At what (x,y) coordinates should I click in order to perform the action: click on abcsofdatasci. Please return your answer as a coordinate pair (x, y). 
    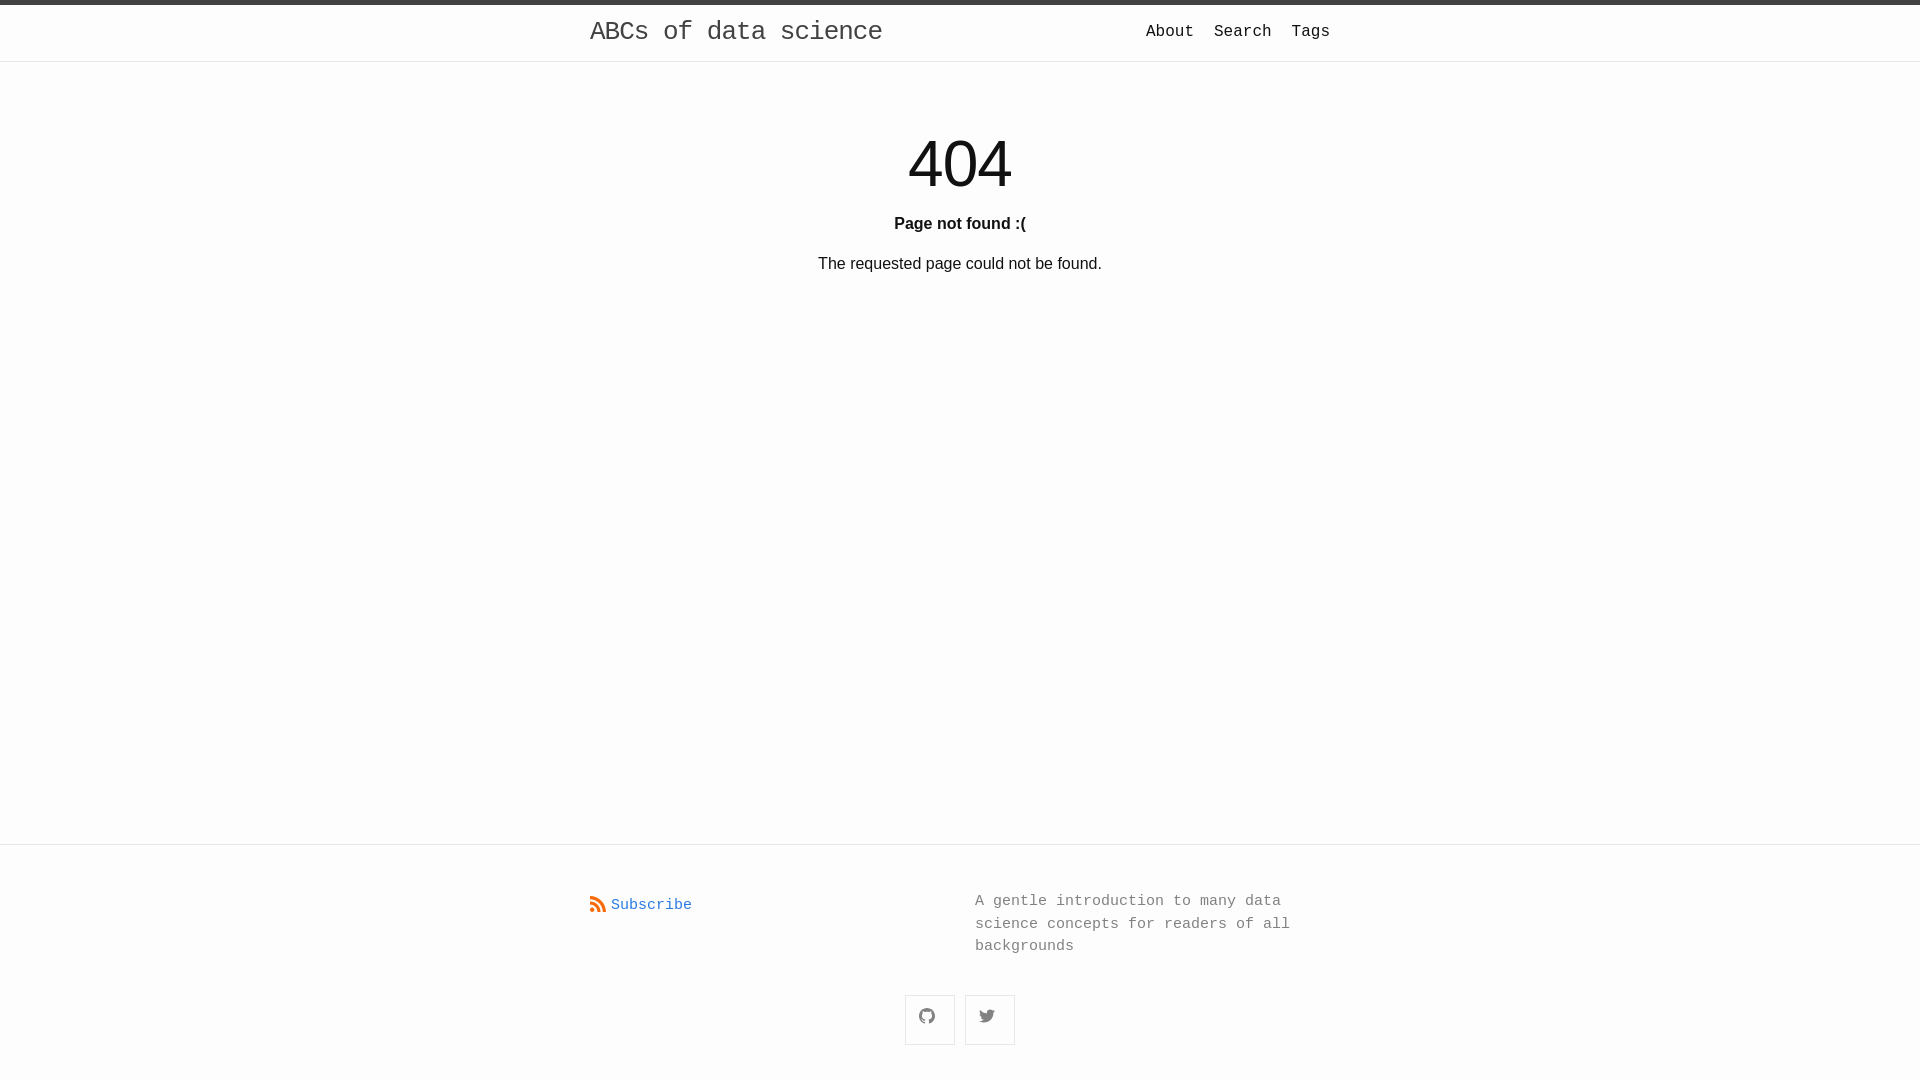
    Looking at the image, I should click on (990, 1020).